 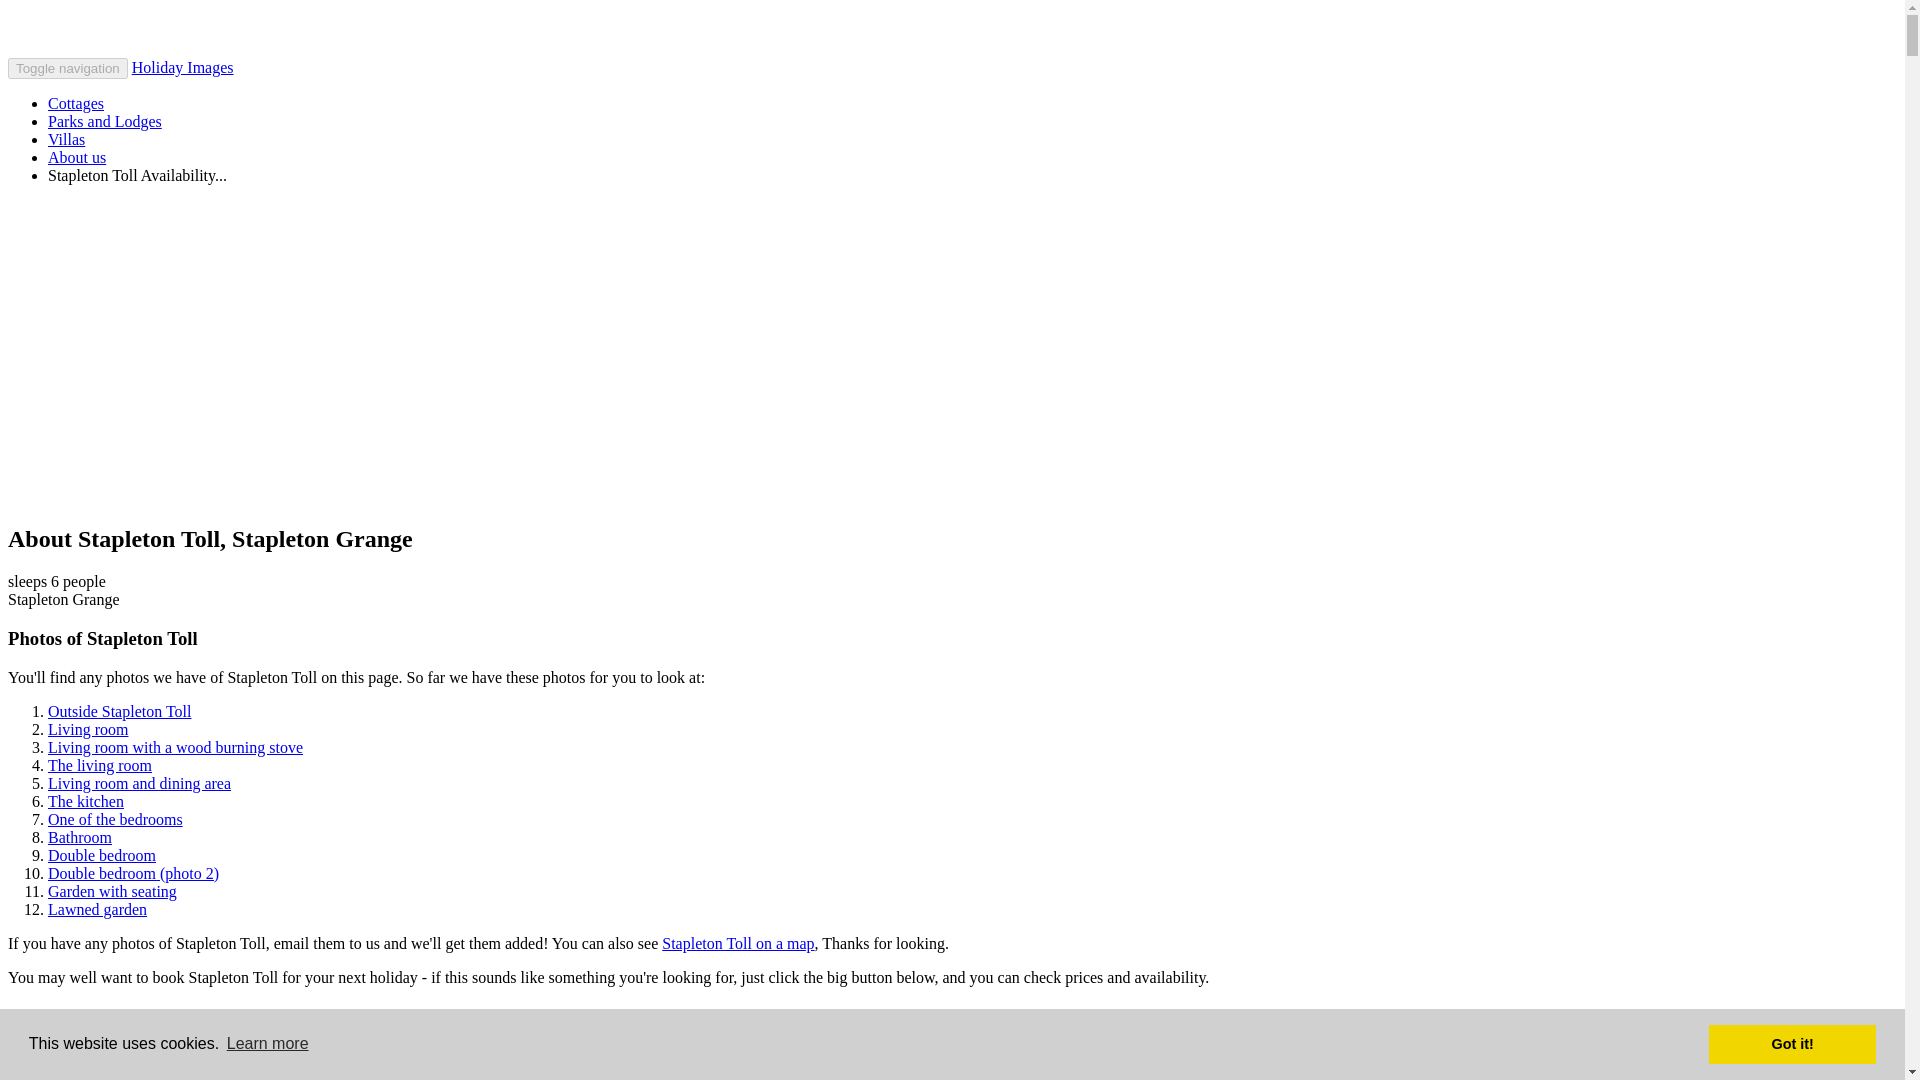 What do you see at coordinates (112, 891) in the screenshot?
I see `Garden with seating` at bounding box center [112, 891].